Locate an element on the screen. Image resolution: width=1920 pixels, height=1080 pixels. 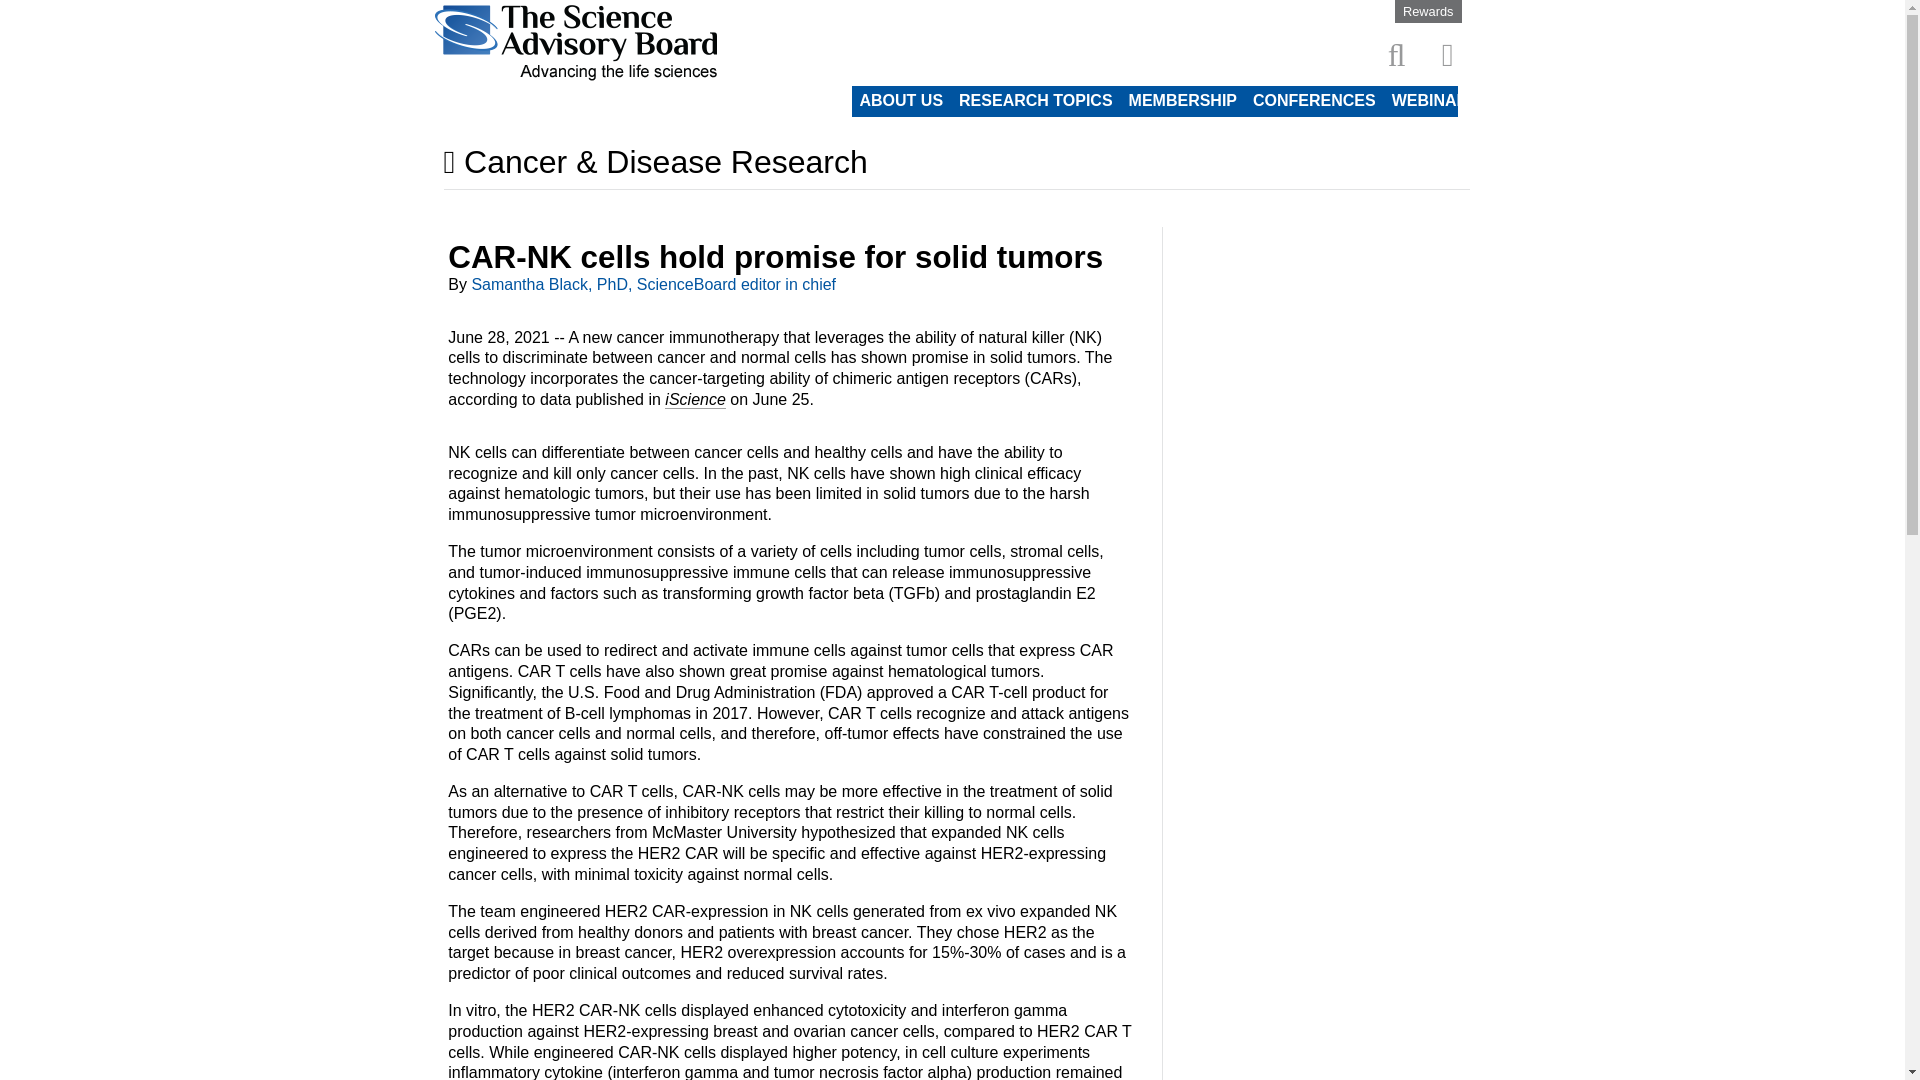
MEMBERSHIP is located at coordinates (1182, 100).